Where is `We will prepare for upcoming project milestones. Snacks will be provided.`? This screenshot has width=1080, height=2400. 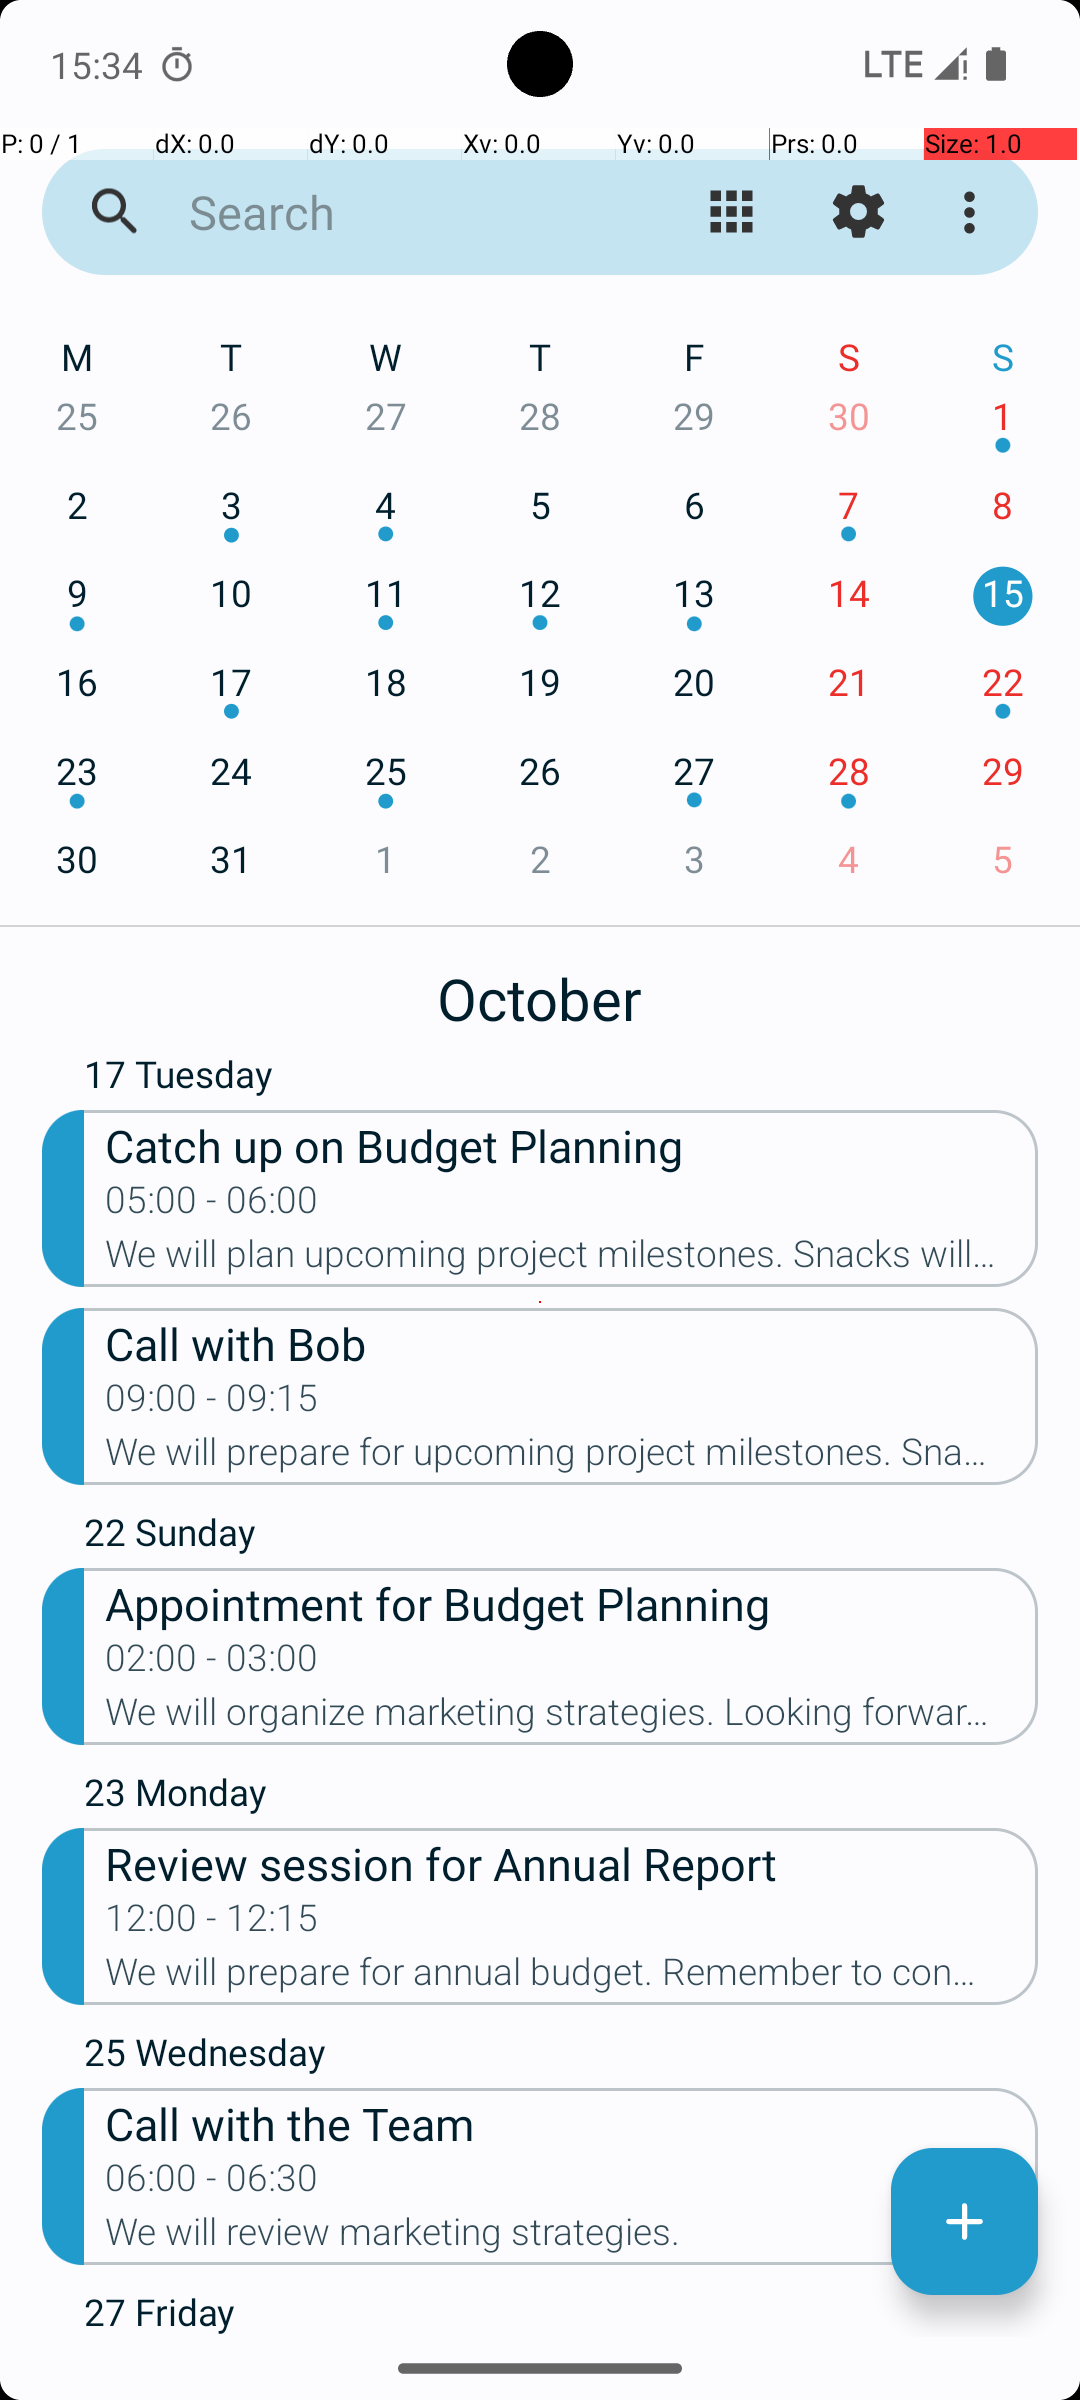
We will prepare for upcoming project milestones. Snacks will be provided. is located at coordinates (572, 1458).